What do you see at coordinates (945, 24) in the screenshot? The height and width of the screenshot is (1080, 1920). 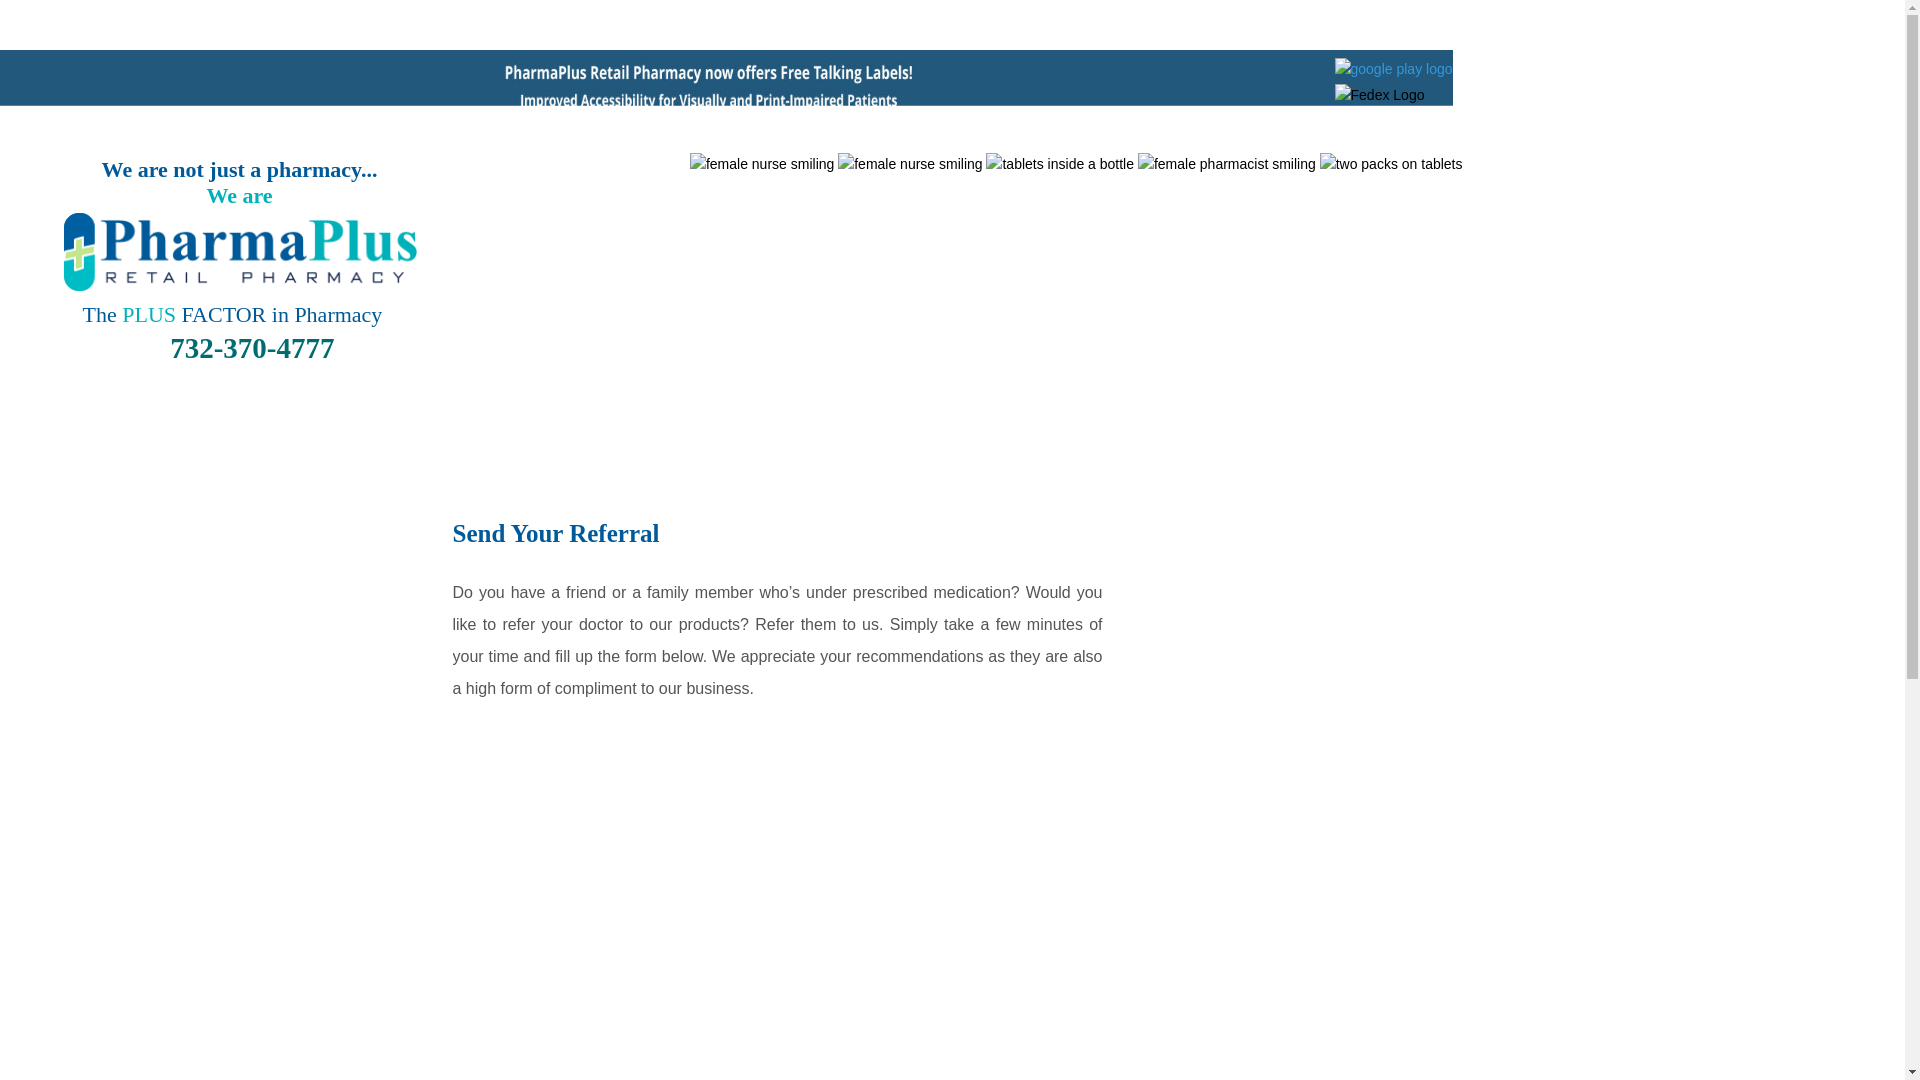 I see `Diabetic Supplies` at bounding box center [945, 24].